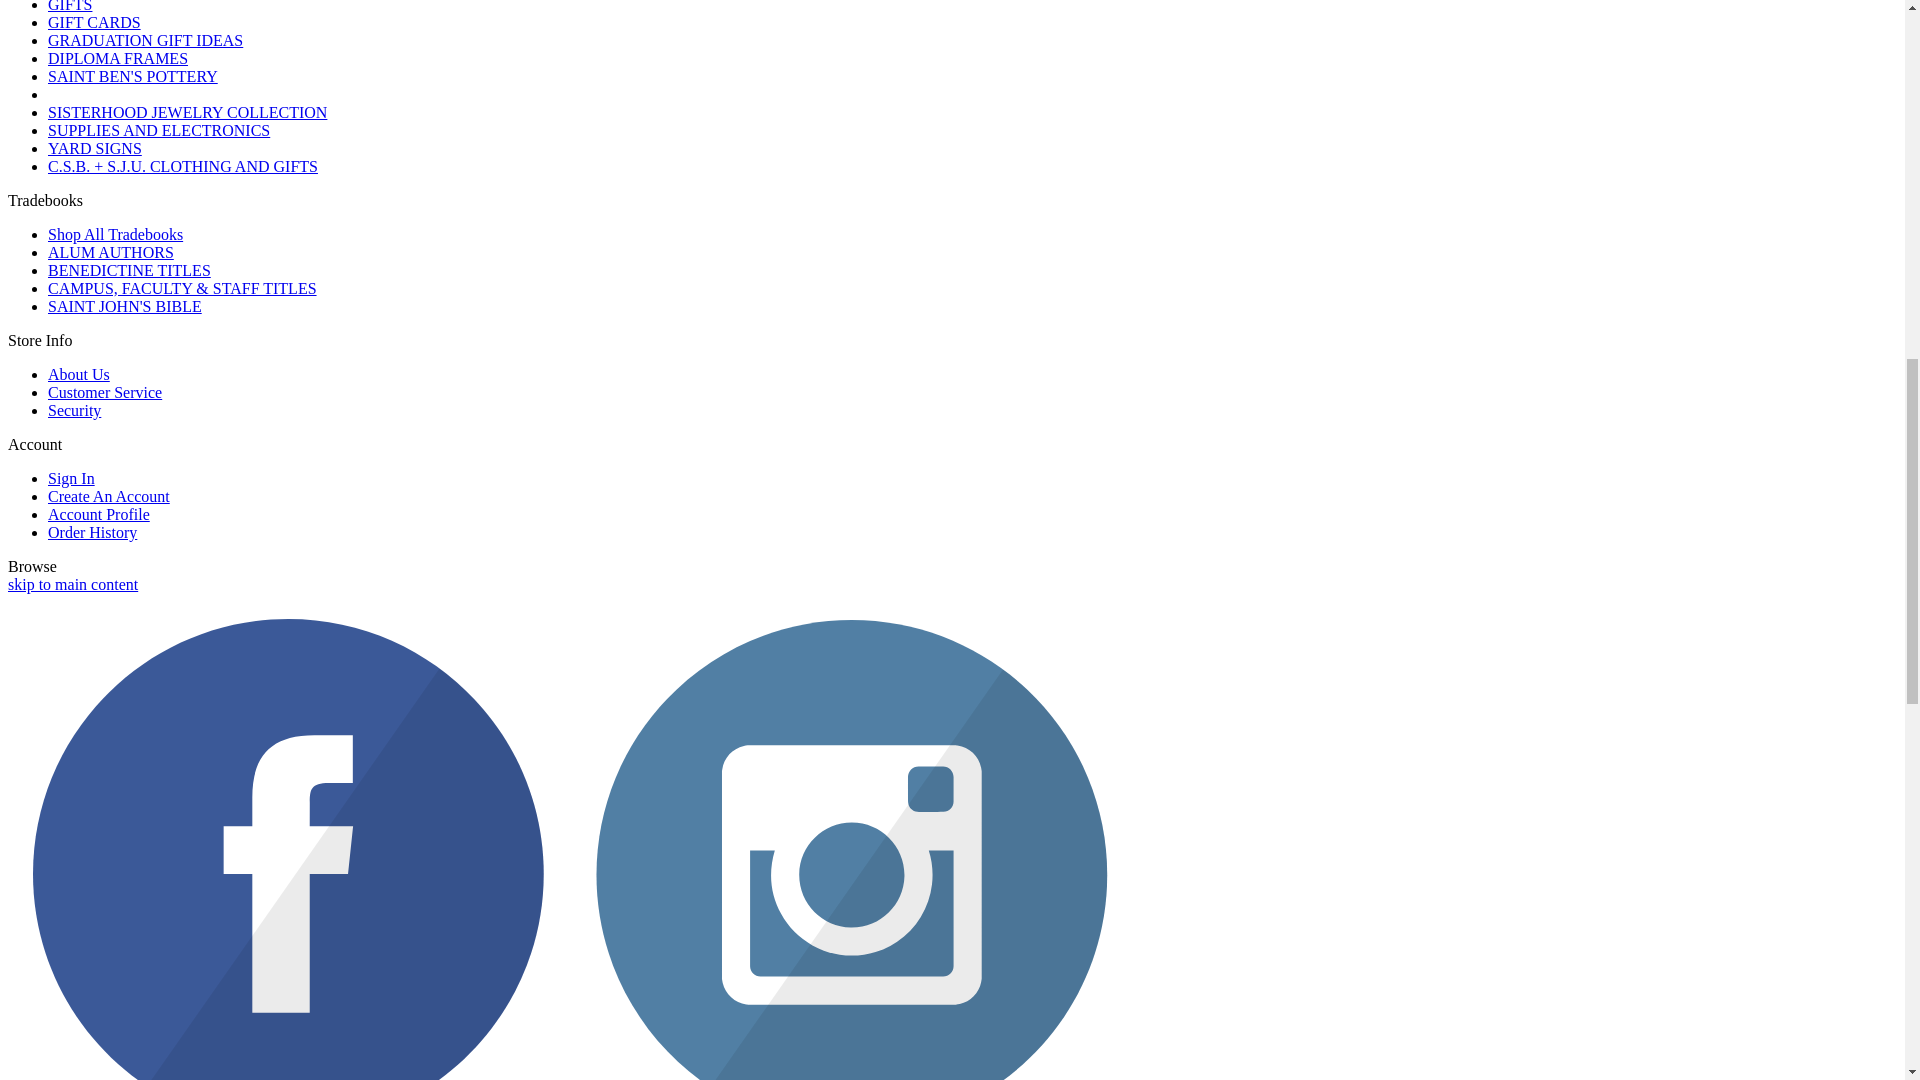  What do you see at coordinates (133, 76) in the screenshot?
I see `SAINT BEN'S POTTERY` at bounding box center [133, 76].